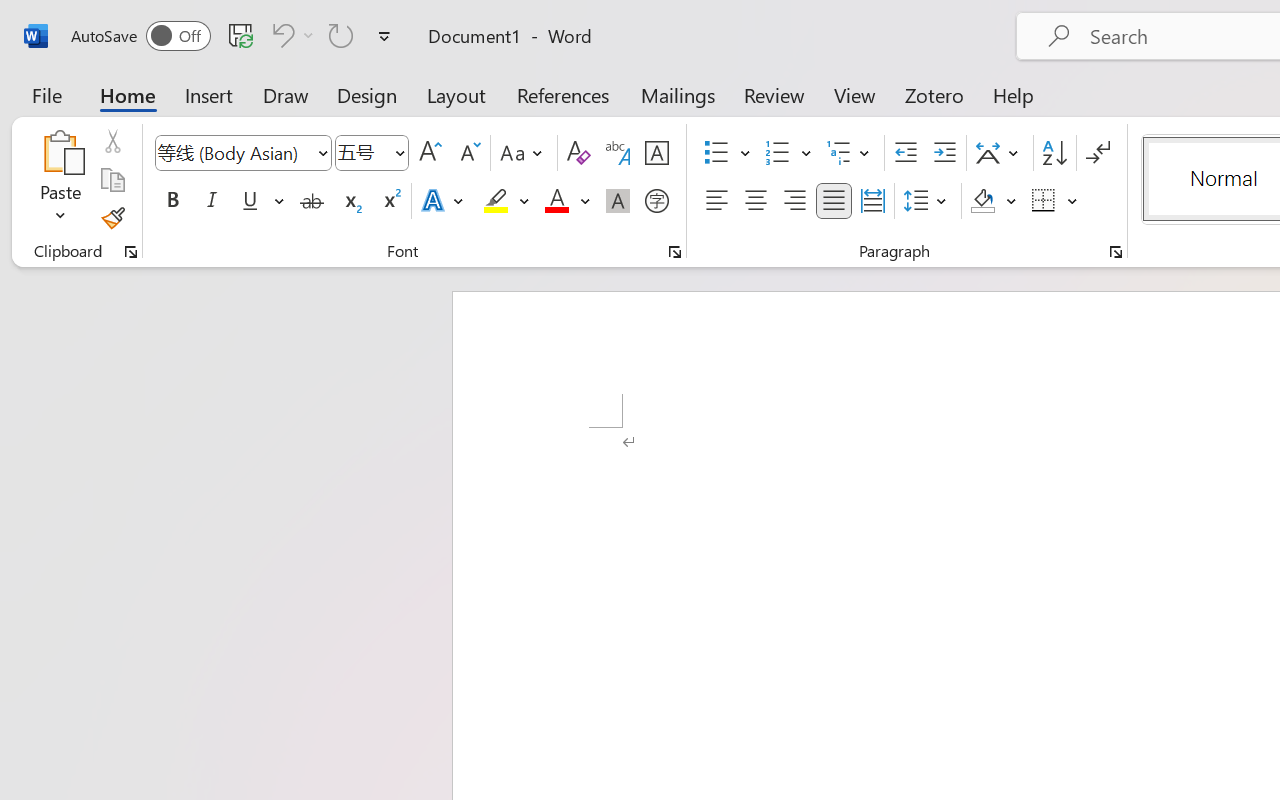  Describe the element at coordinates (290, 35) in the screenshot. I see `Can't Undo` at that location.